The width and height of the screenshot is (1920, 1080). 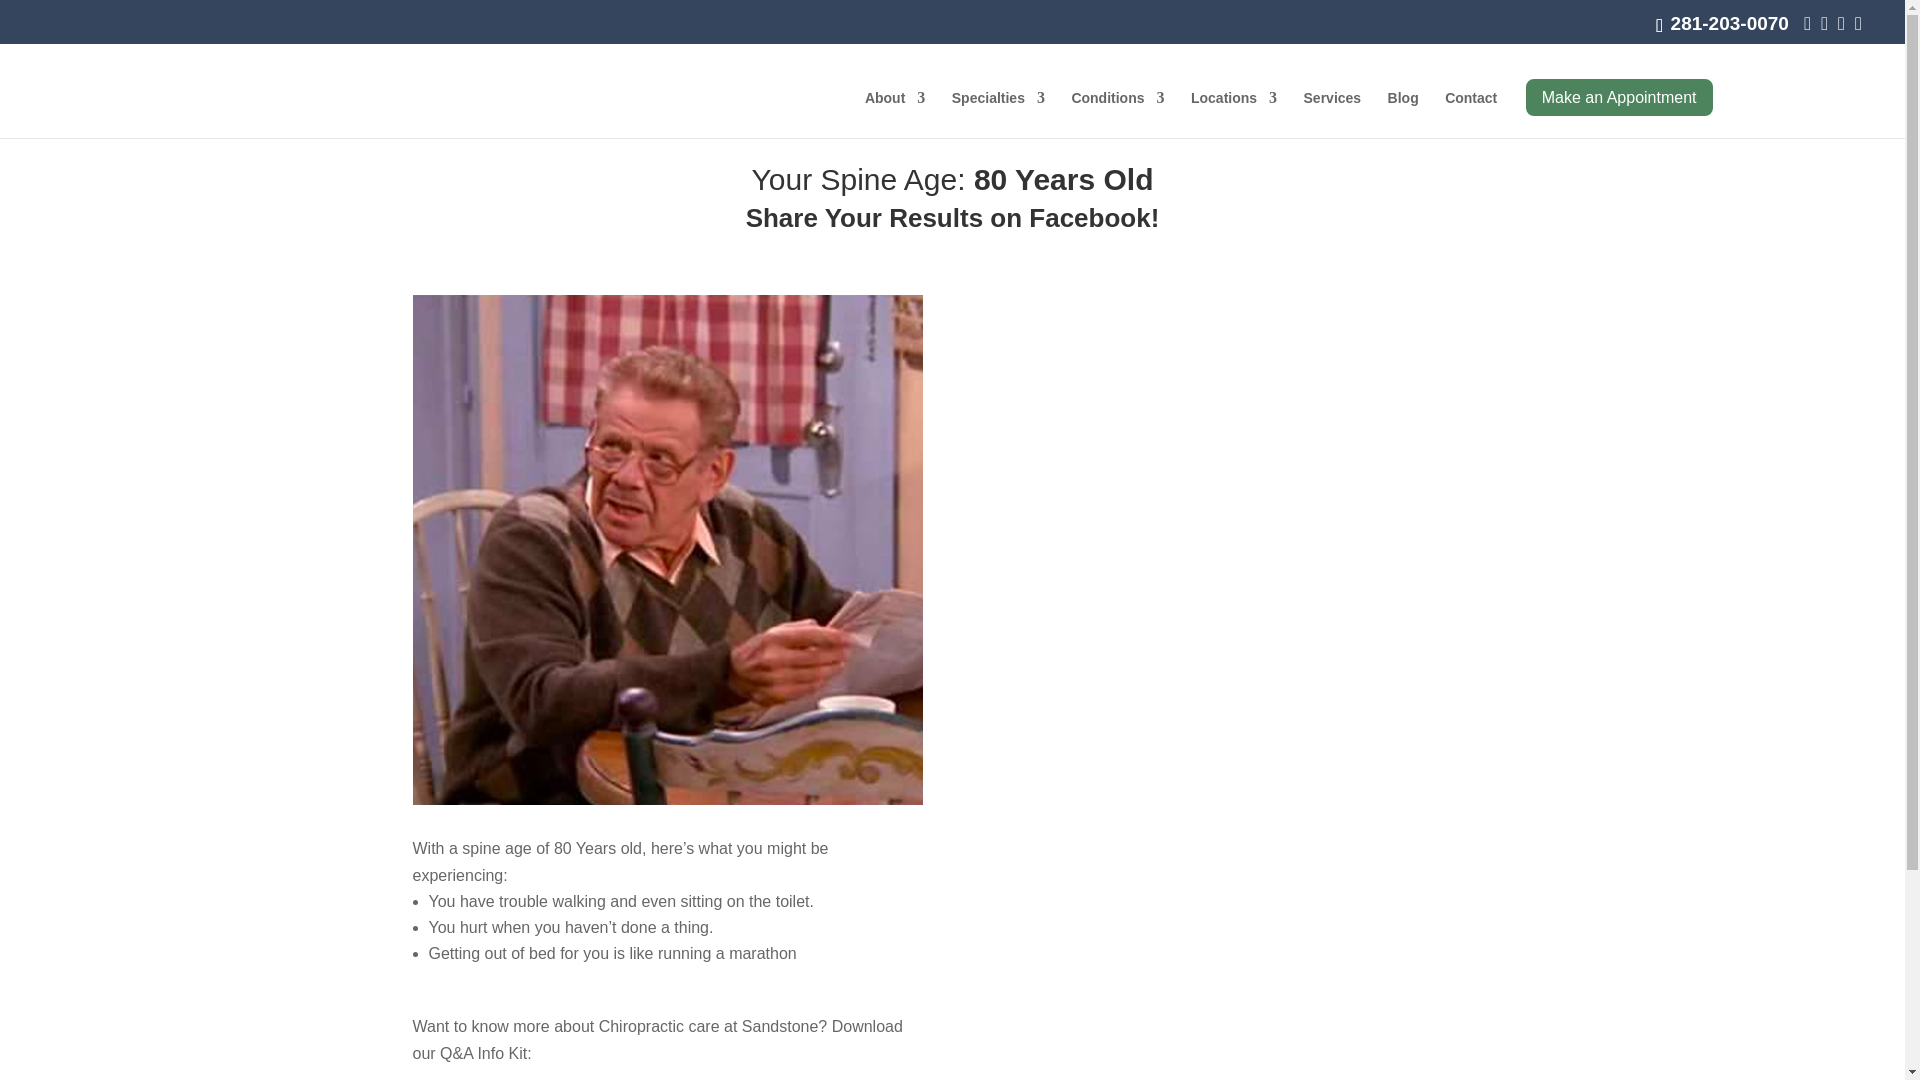 I want to click on Conditions, so click(x=1117, y=114).